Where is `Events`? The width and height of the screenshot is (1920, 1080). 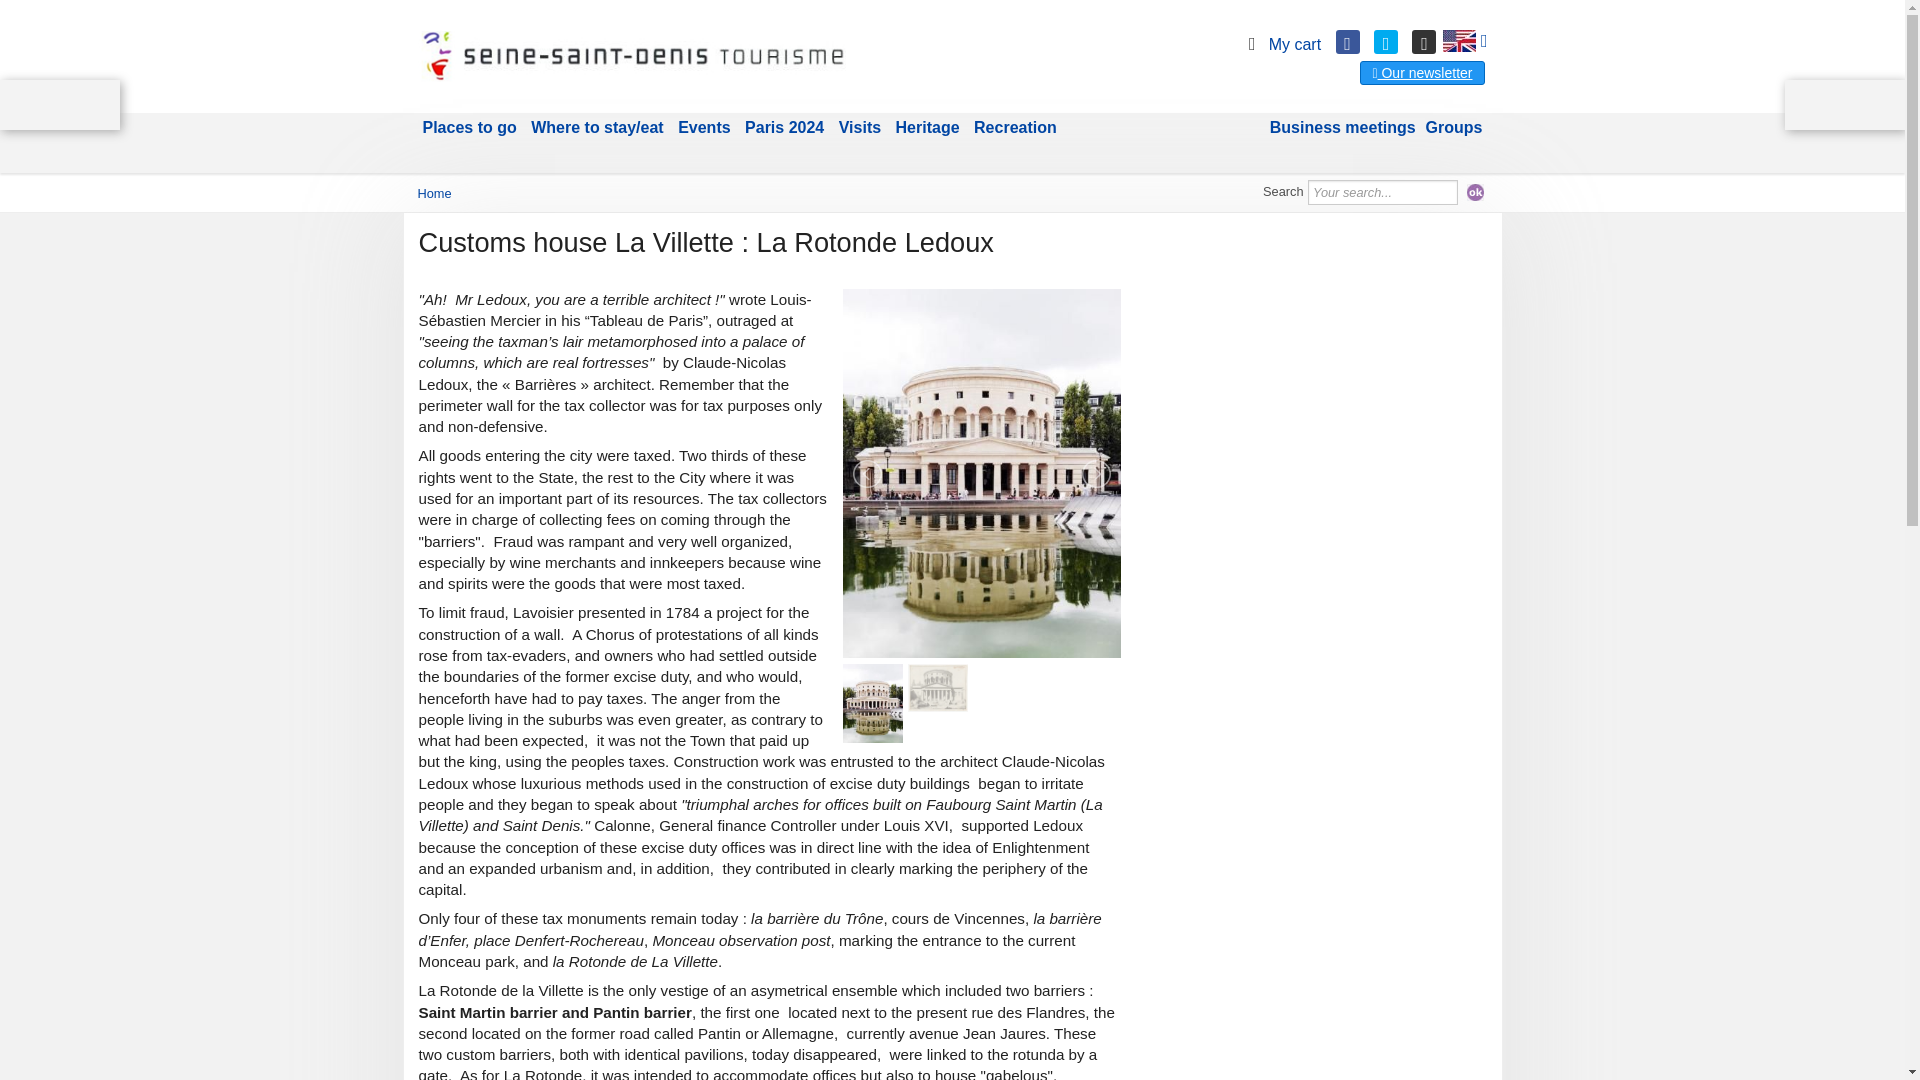
Events is located at coordinates (704, 128).